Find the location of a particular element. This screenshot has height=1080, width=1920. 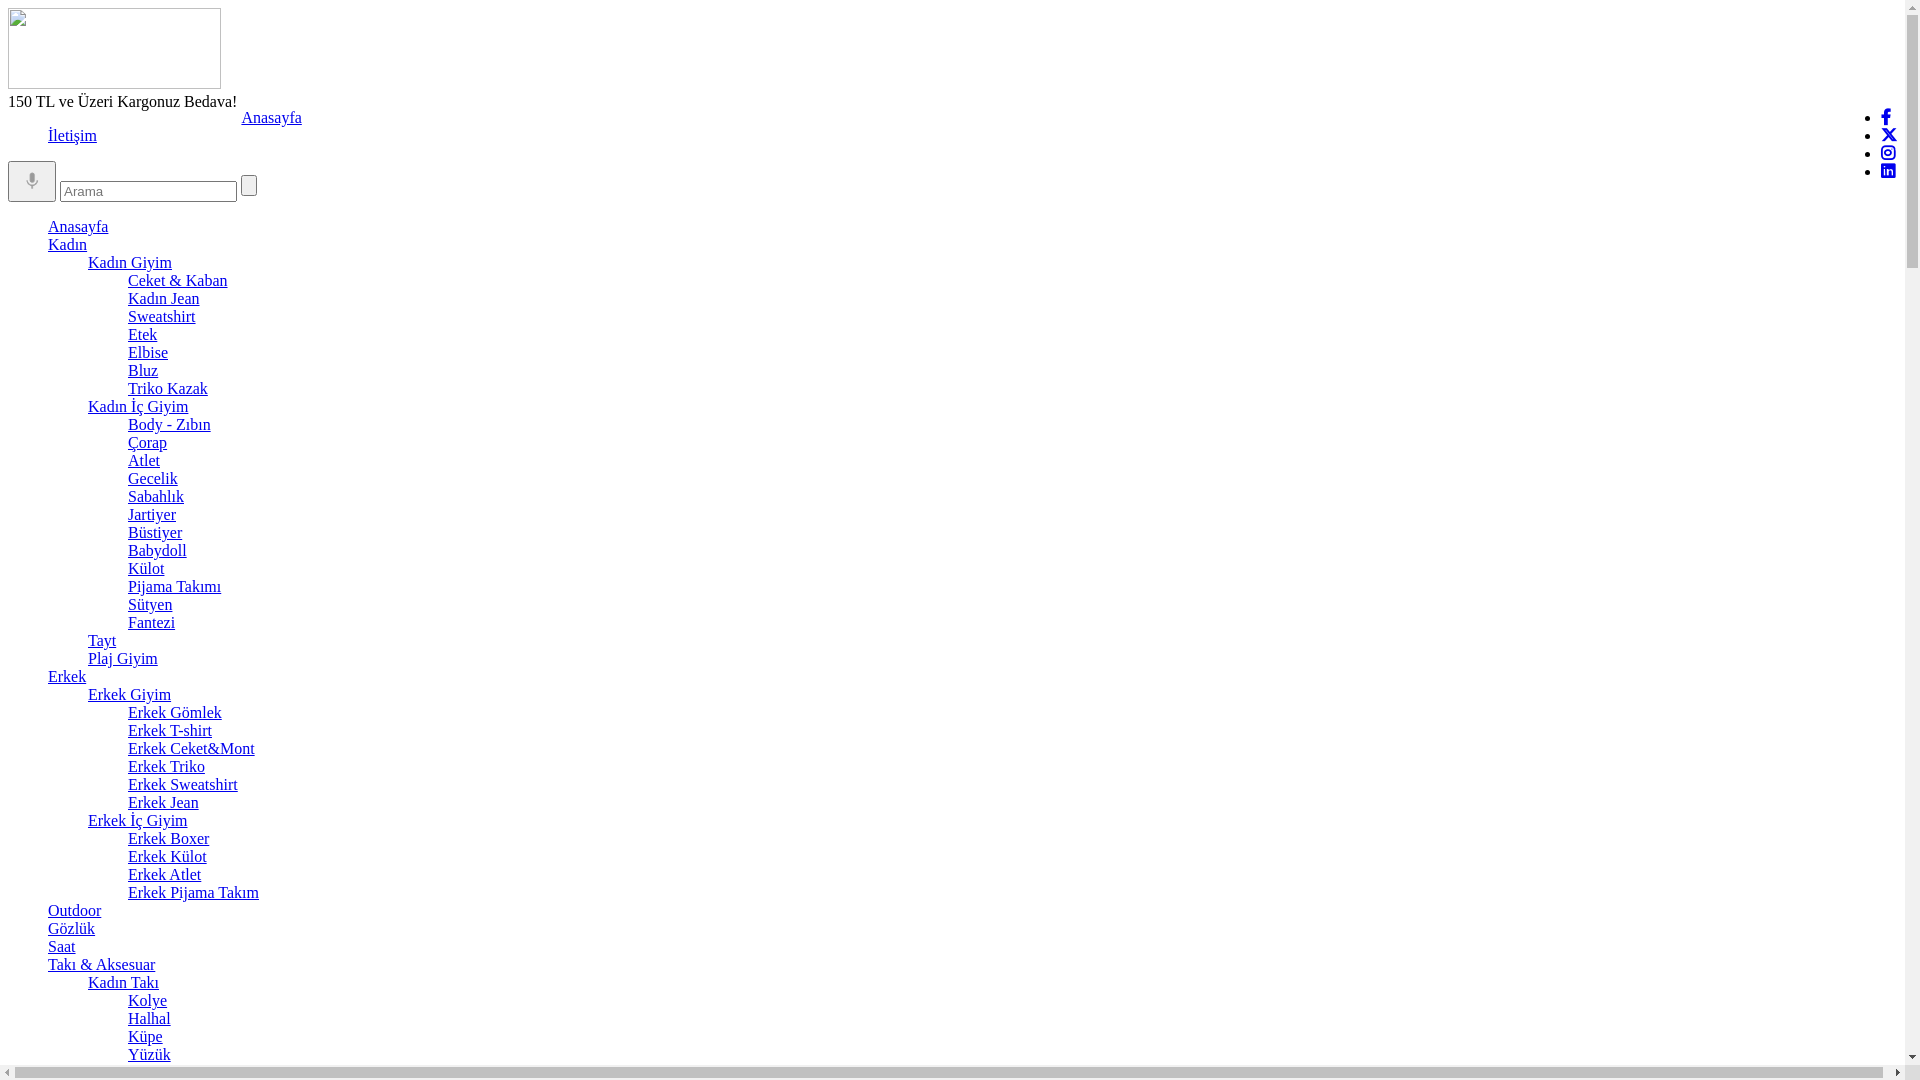

Plaj Giyim is located at coordinates (123, 658).